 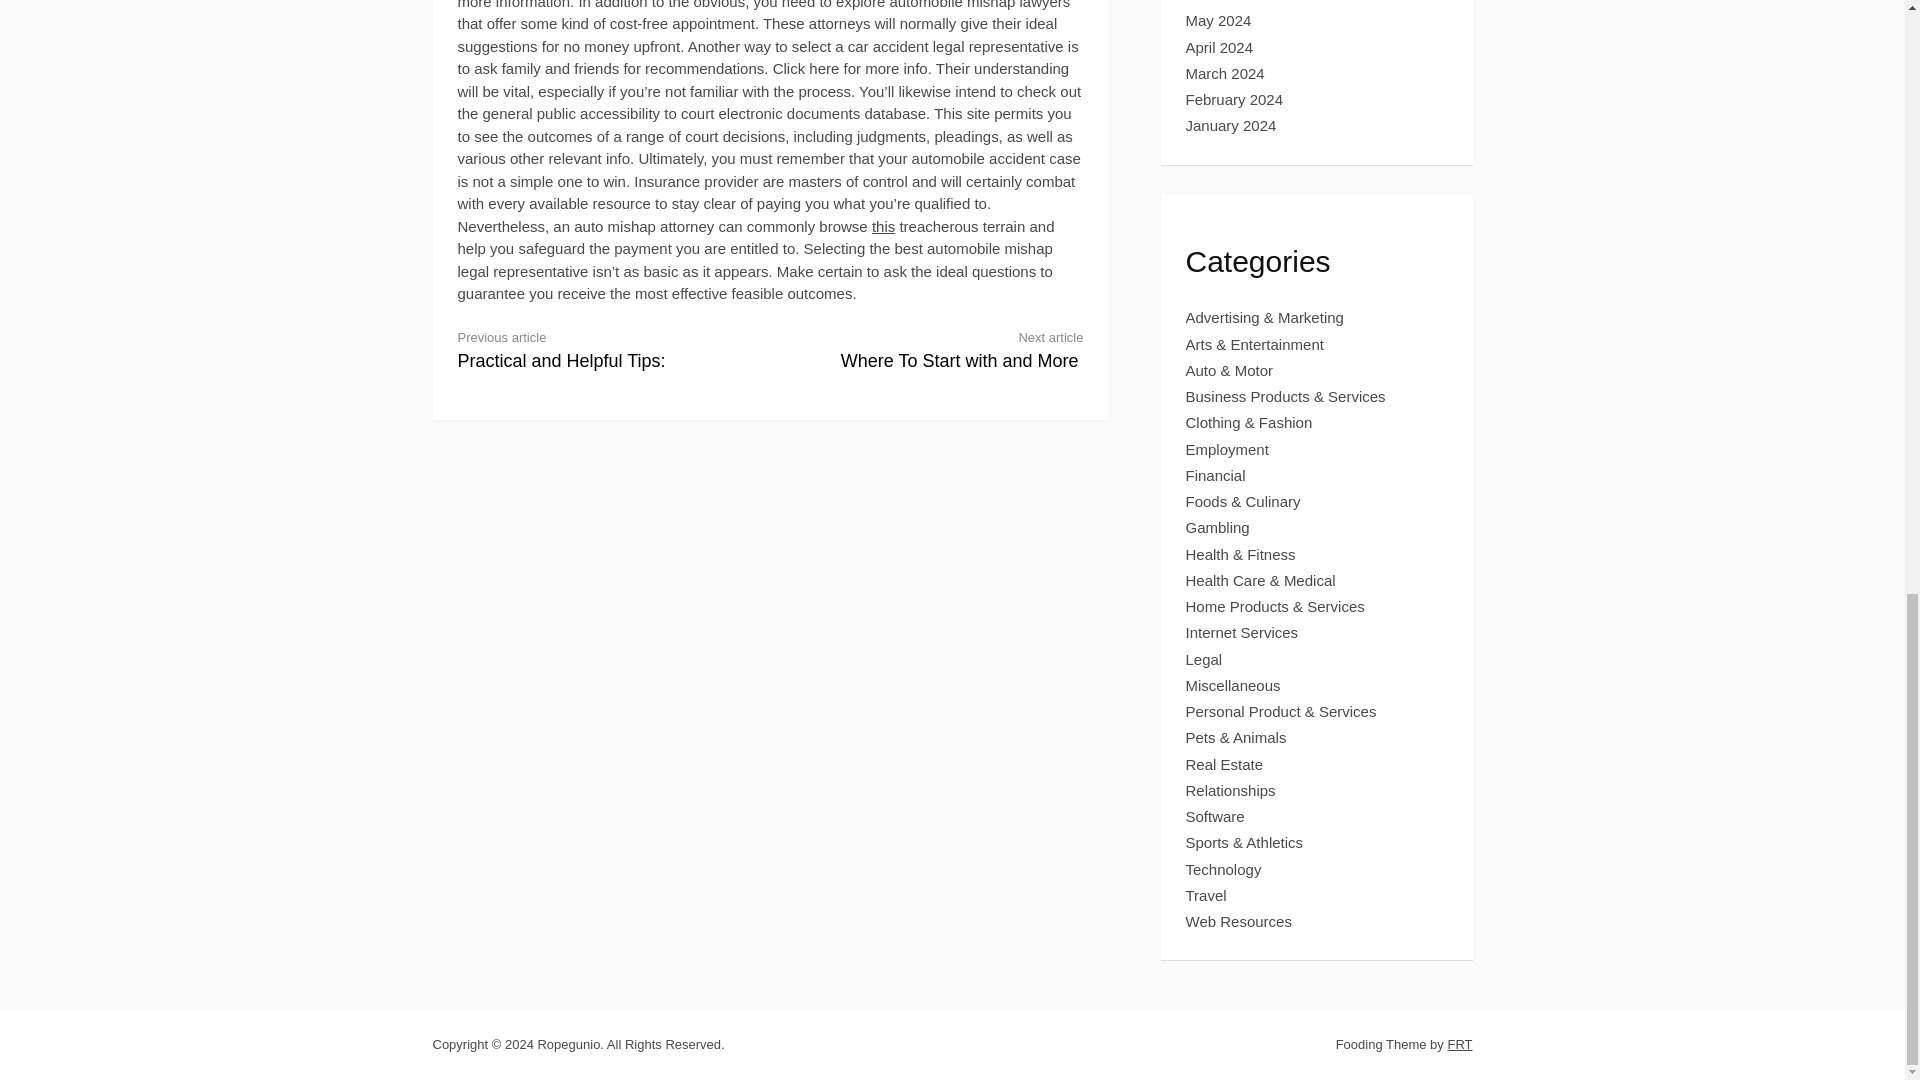 What do you see at coordinates (1226, 73) in the screenshot?
I see `March 2024` at bounding box center [1226, 73].